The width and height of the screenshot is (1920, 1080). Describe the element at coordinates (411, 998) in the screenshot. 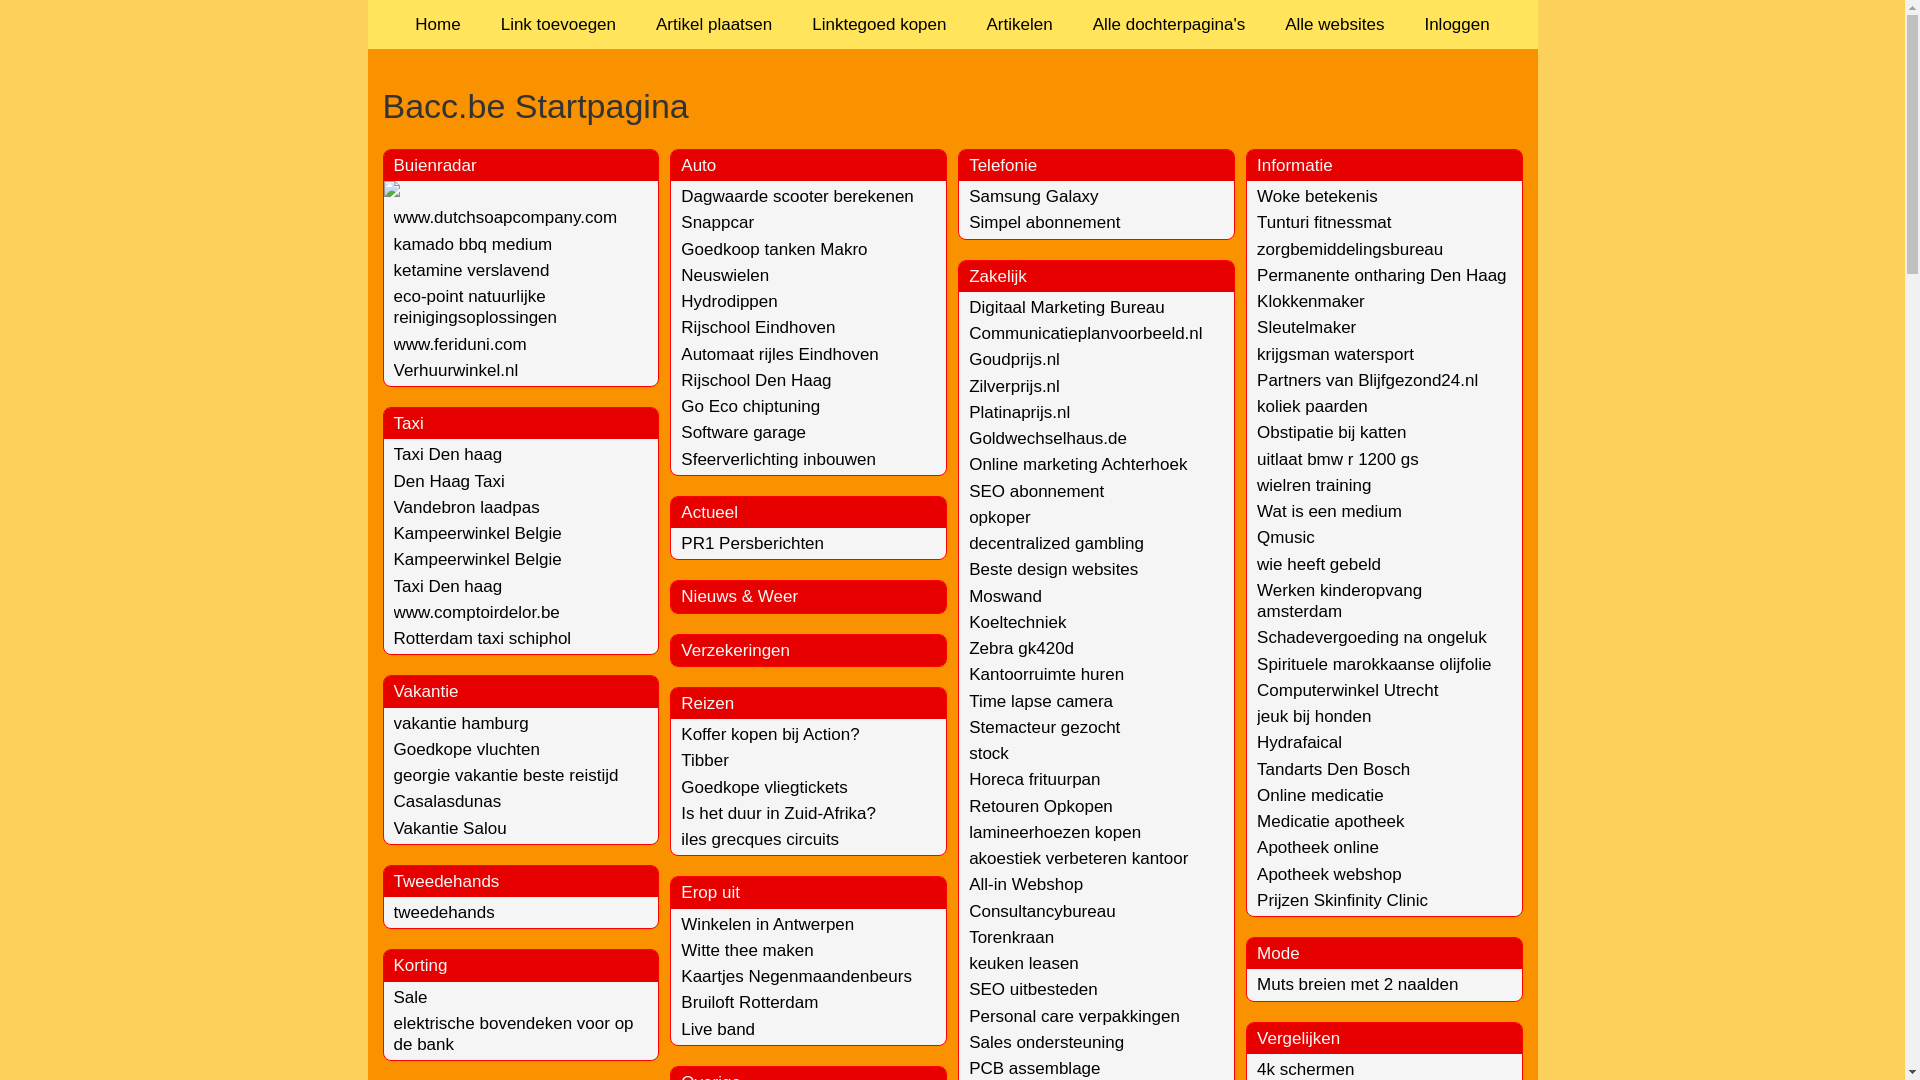

I see `Sale` at that location.